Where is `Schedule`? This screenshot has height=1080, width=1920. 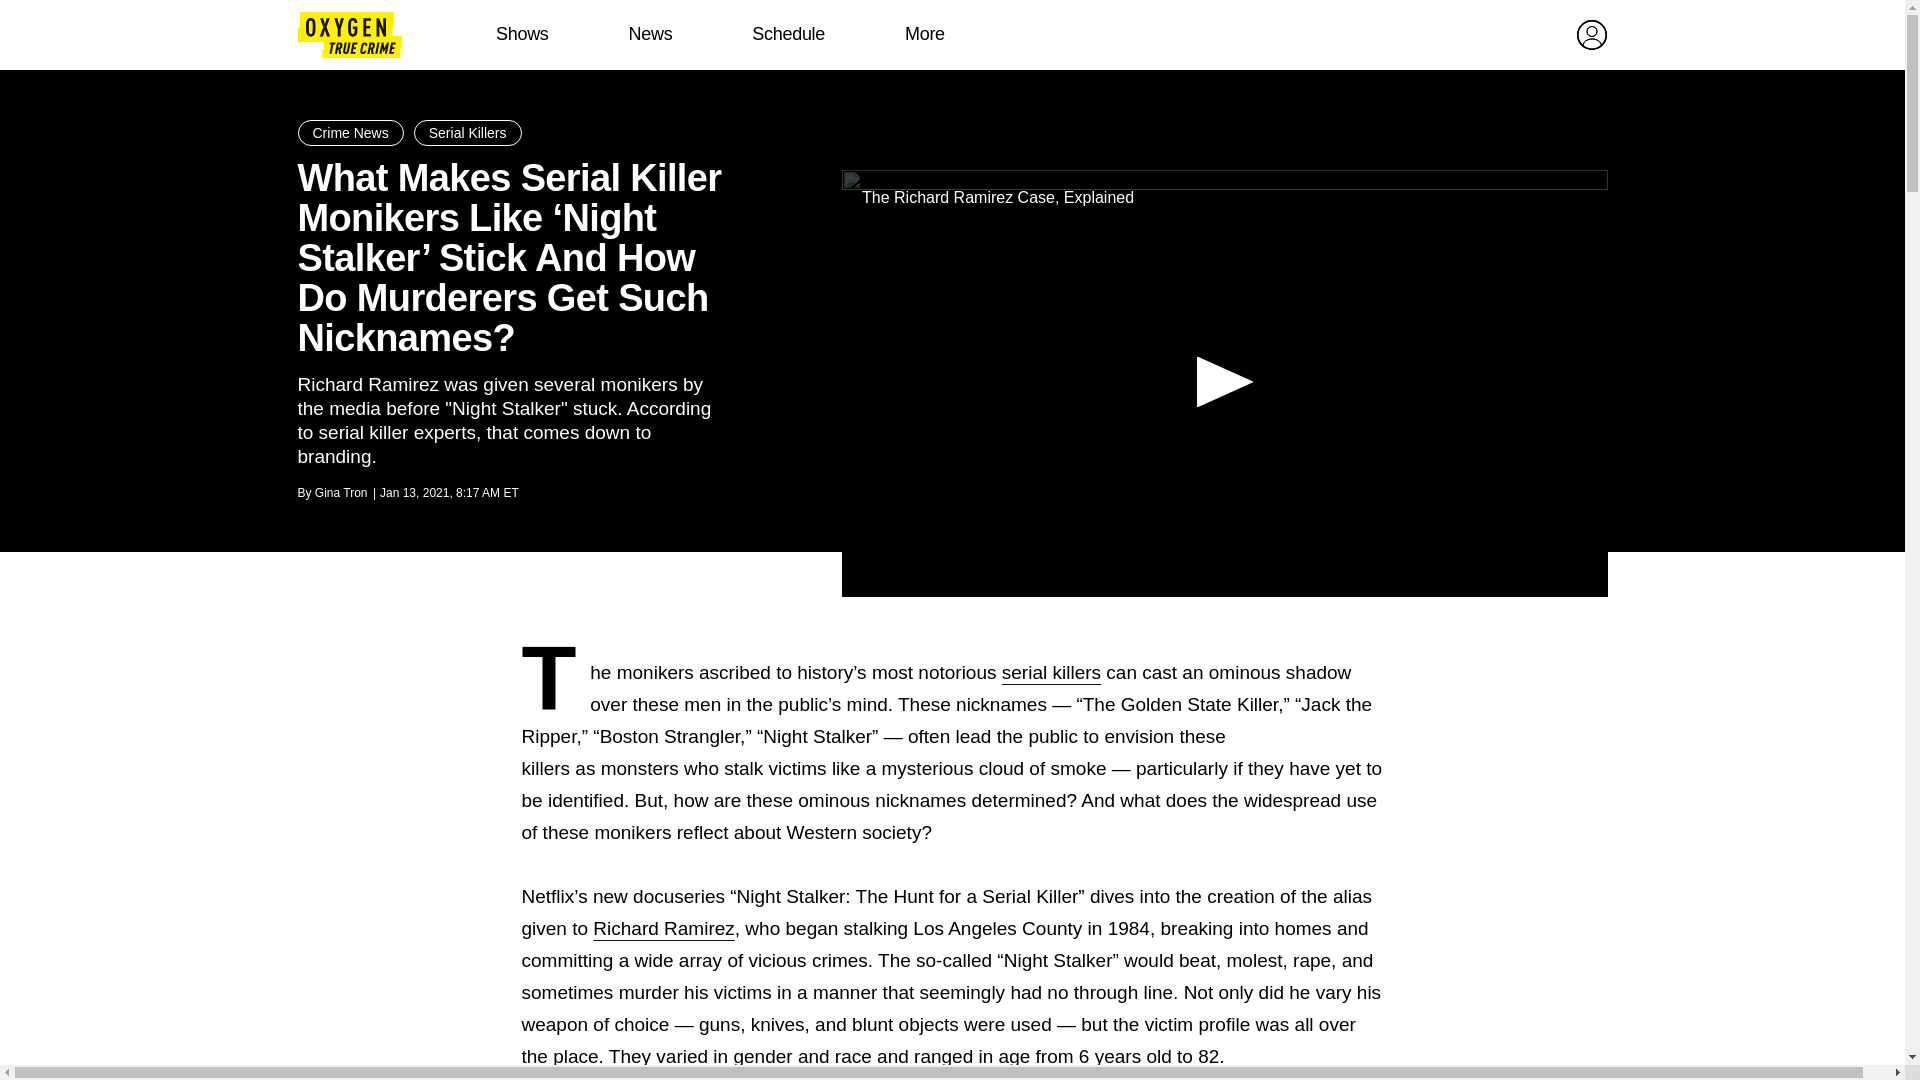
Schedule is located at coordinates (788, 34).